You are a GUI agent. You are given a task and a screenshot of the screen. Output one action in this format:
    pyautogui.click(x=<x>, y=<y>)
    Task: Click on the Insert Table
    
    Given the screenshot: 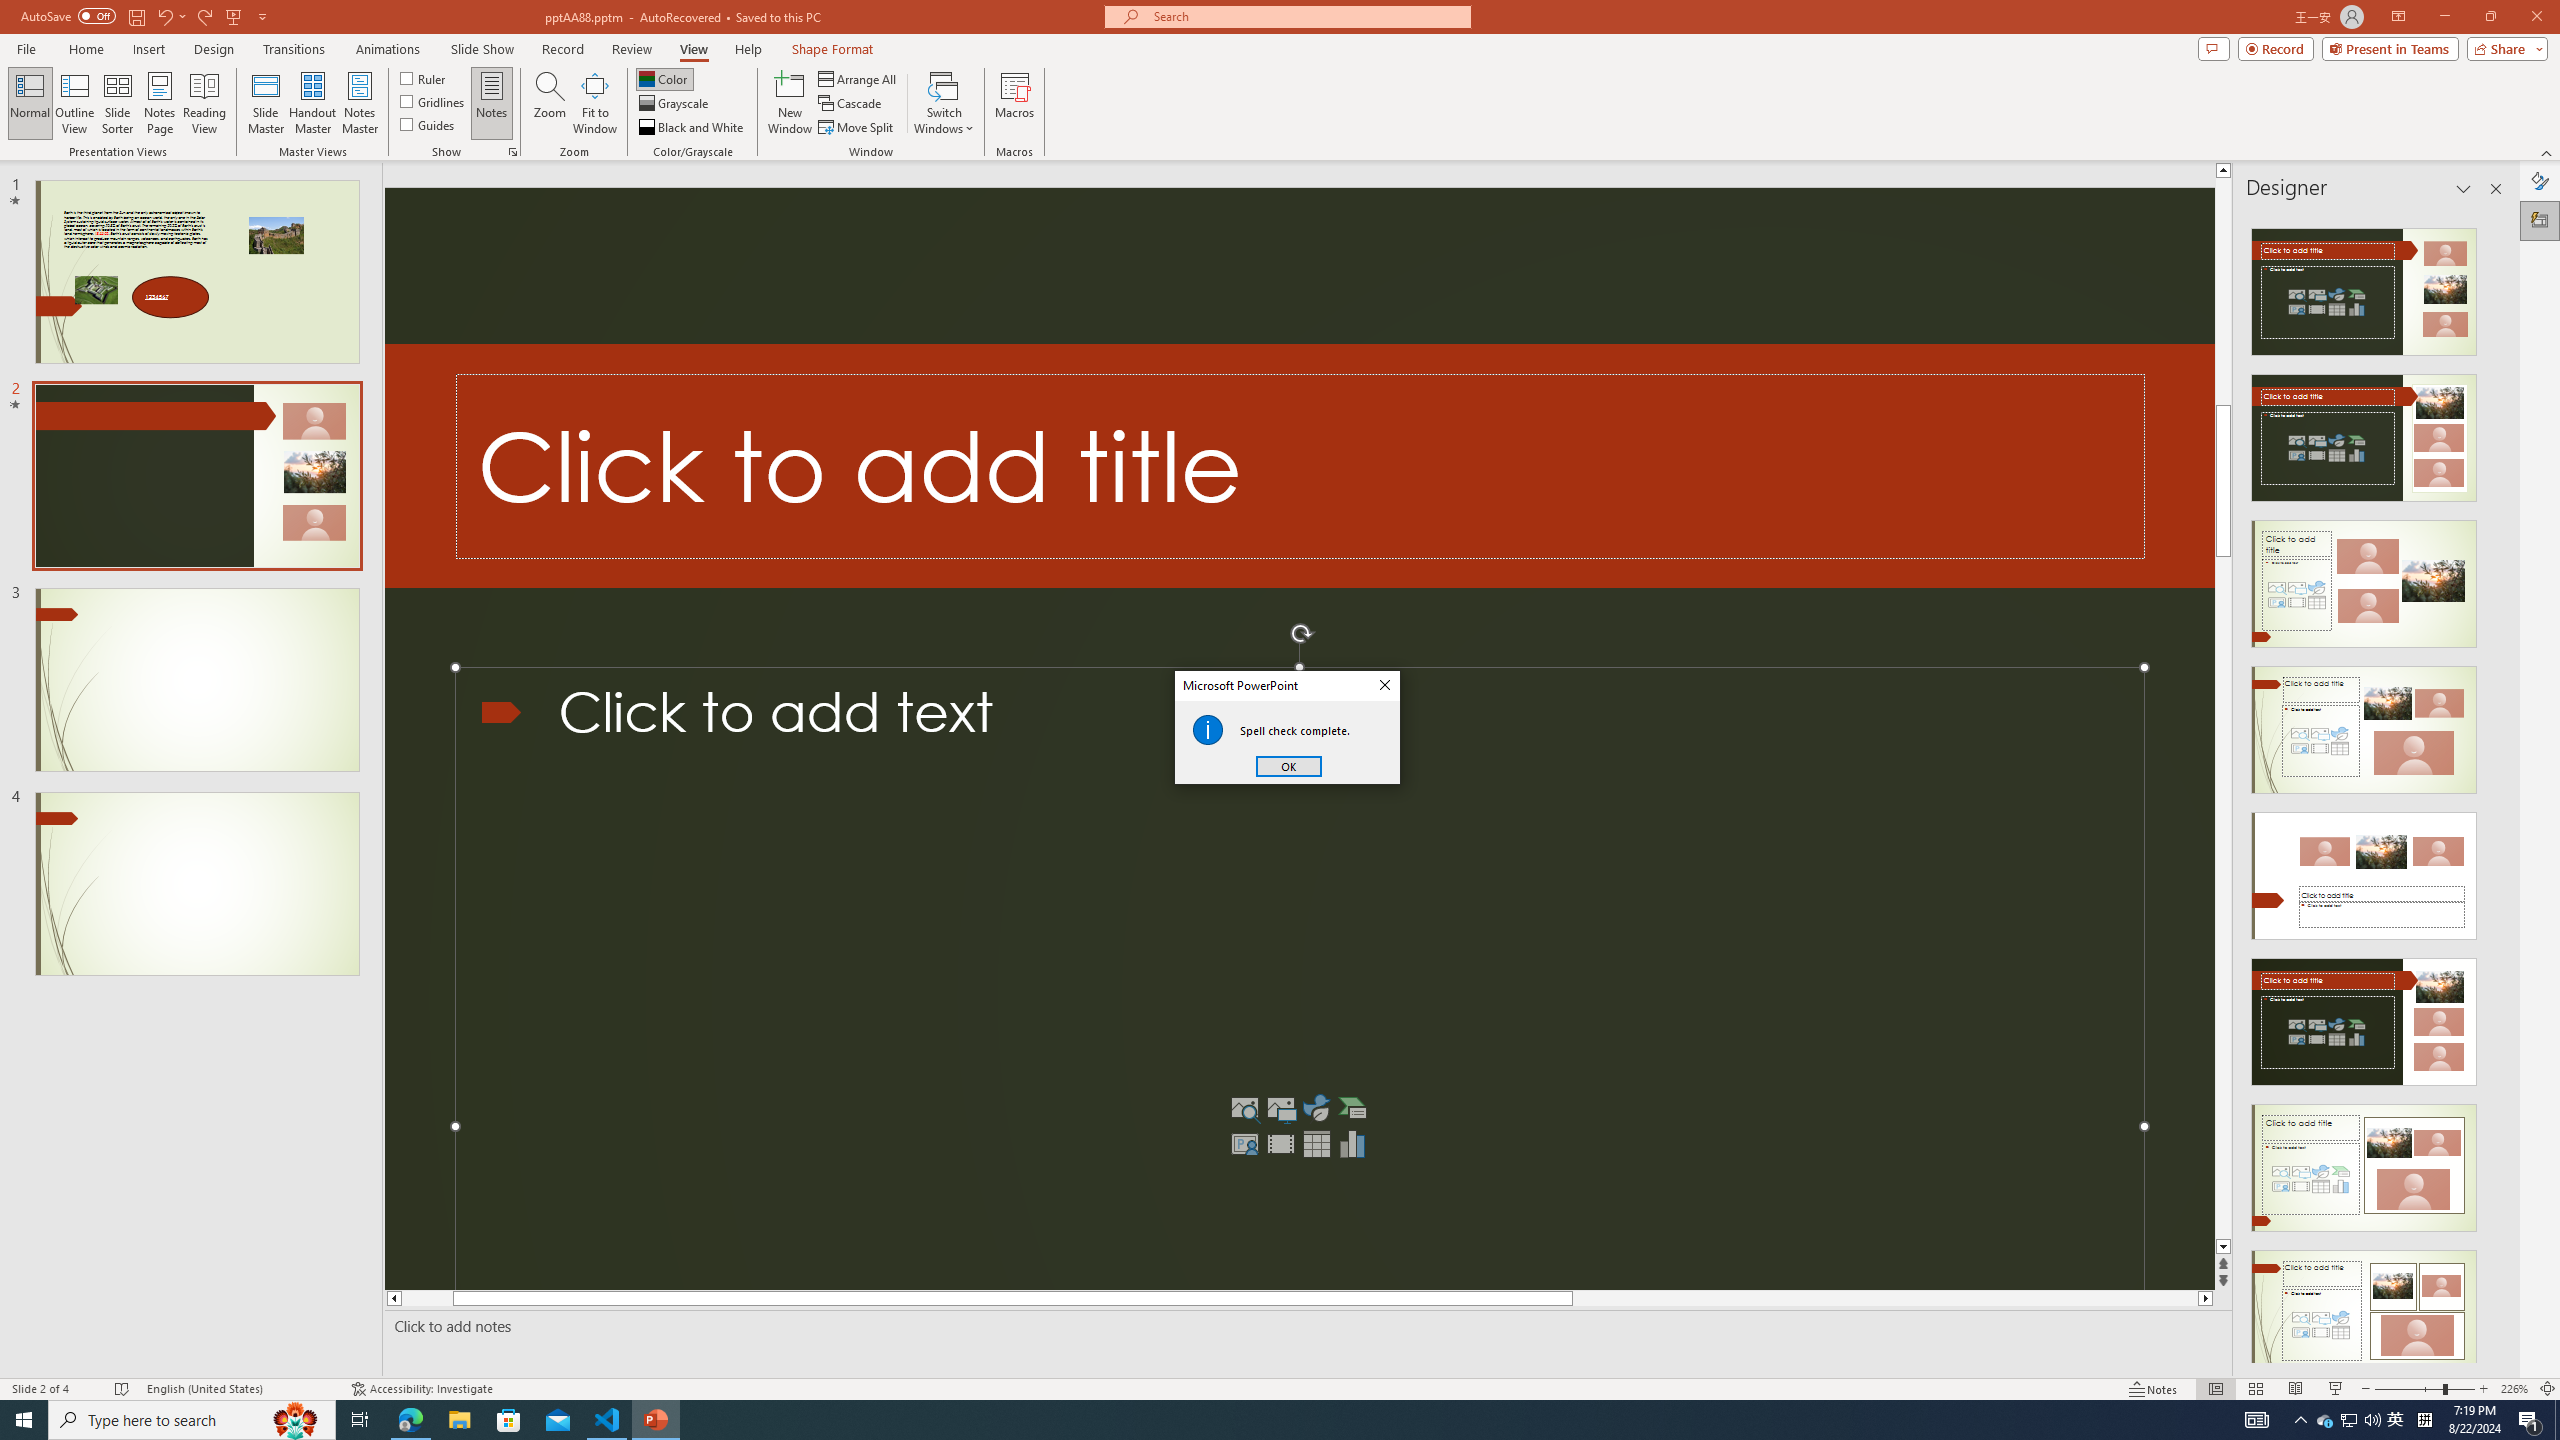 What is the action you would take?
    pyautogui.click(x=1316, y=1144)
    